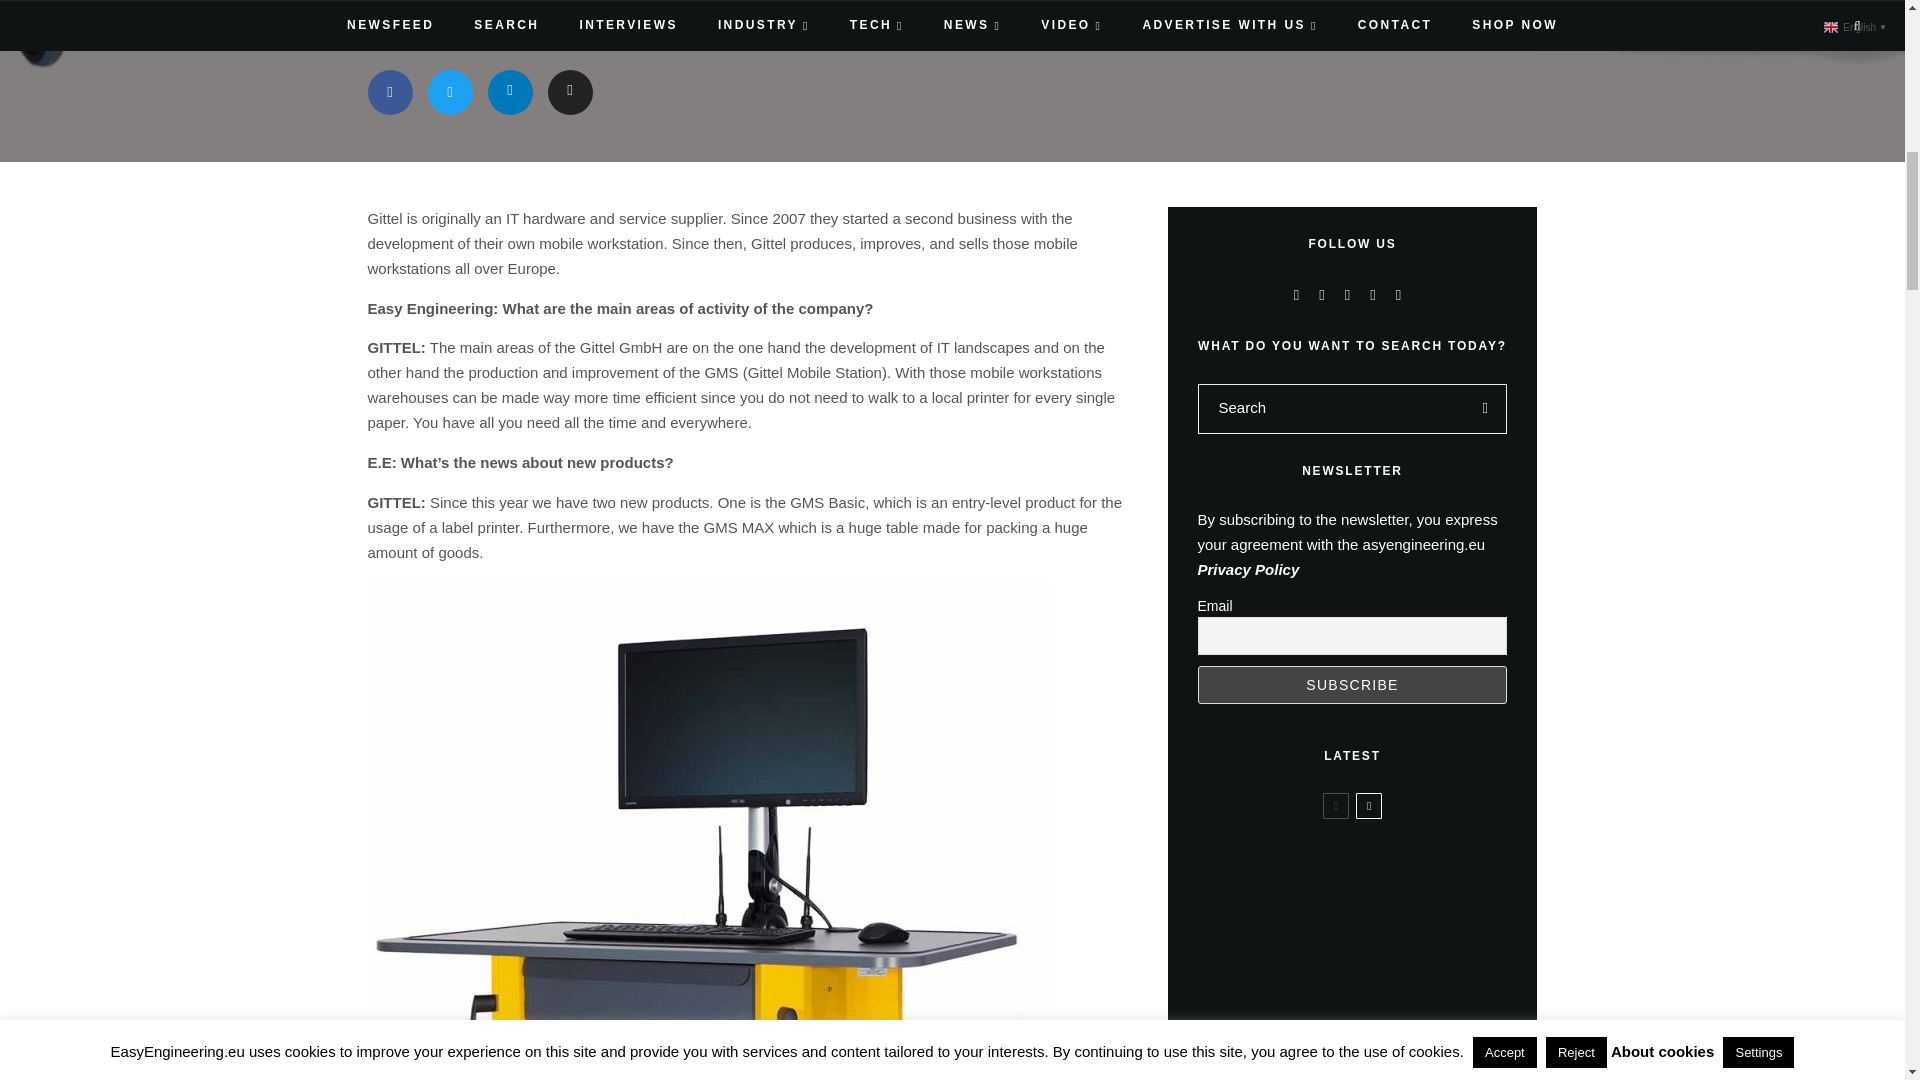 This screenshot has width=1920, height=1080. What do you see at coordinates (1352, 685) in the screenshot?
I see `Subscribe` at bounding box center [1352, 685].